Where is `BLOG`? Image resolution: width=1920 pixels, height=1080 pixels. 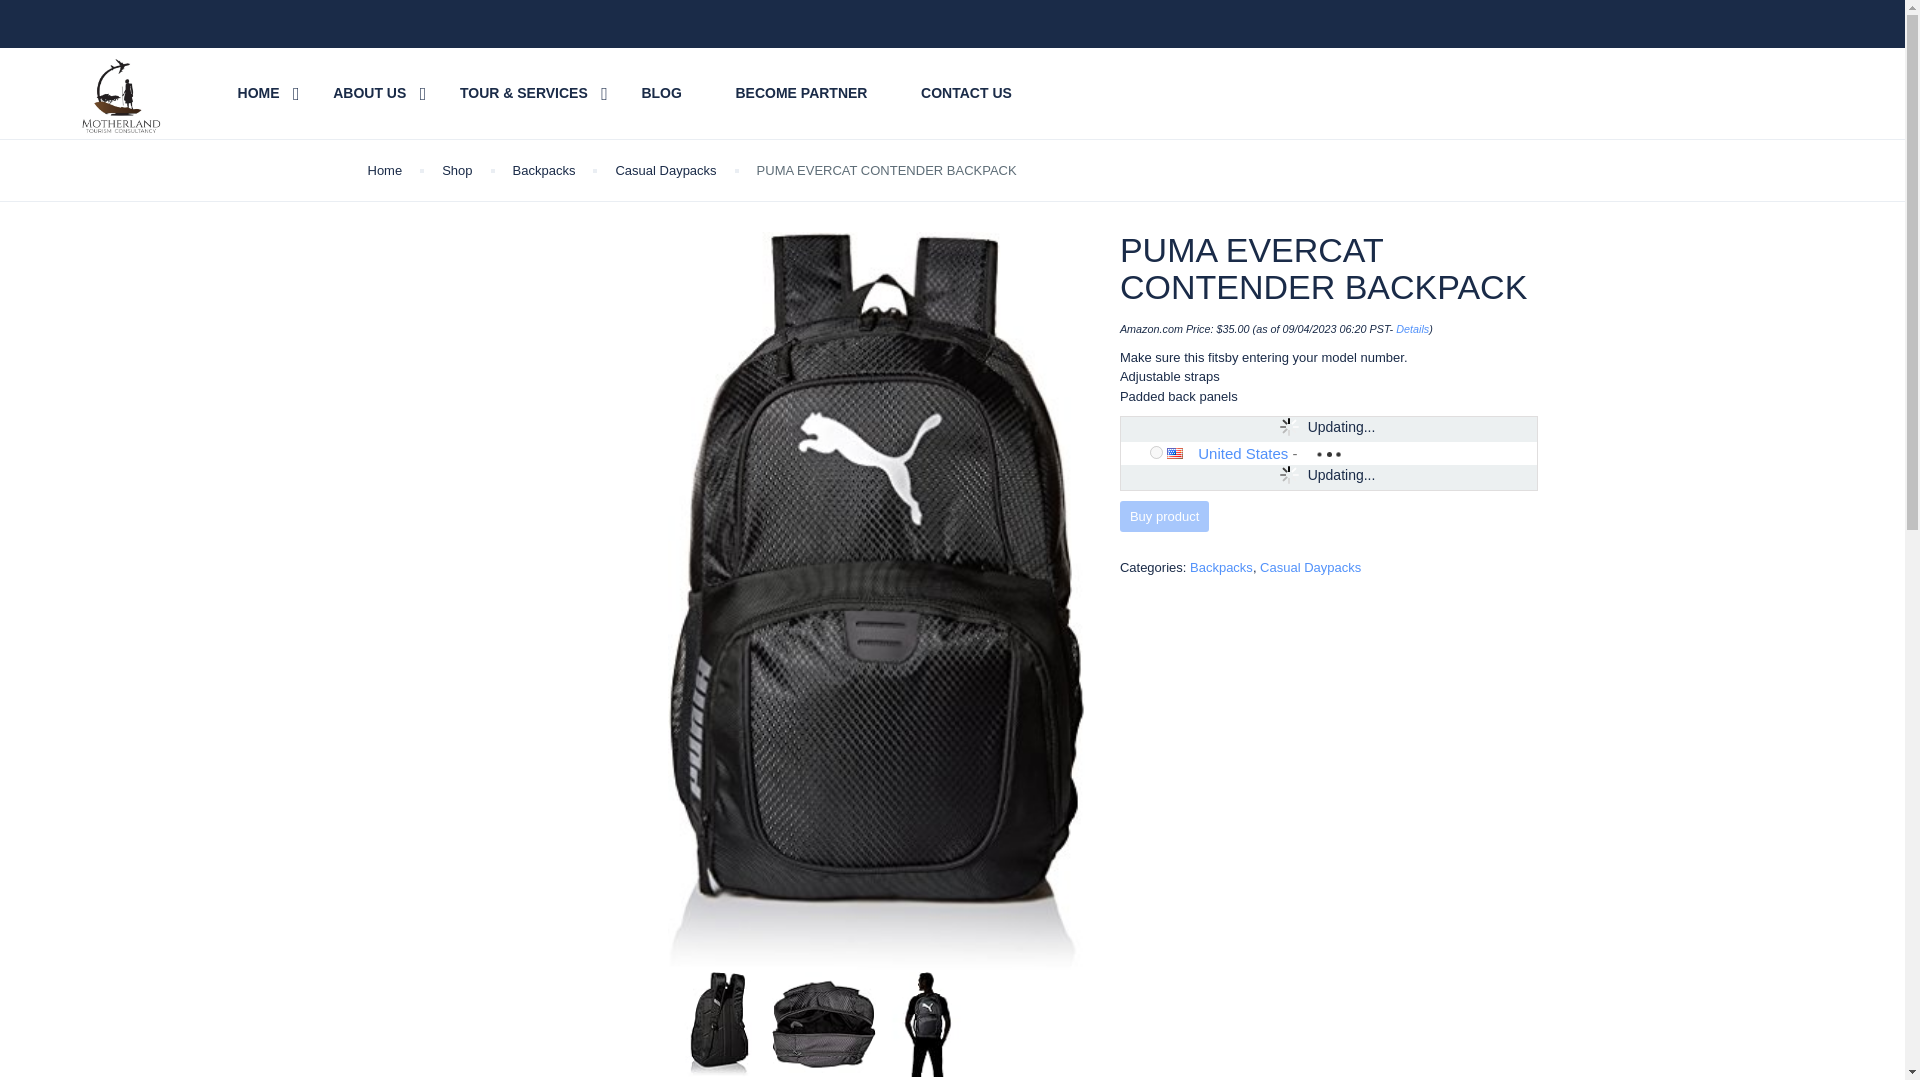 BLOG is located at coordinates (661, 93).